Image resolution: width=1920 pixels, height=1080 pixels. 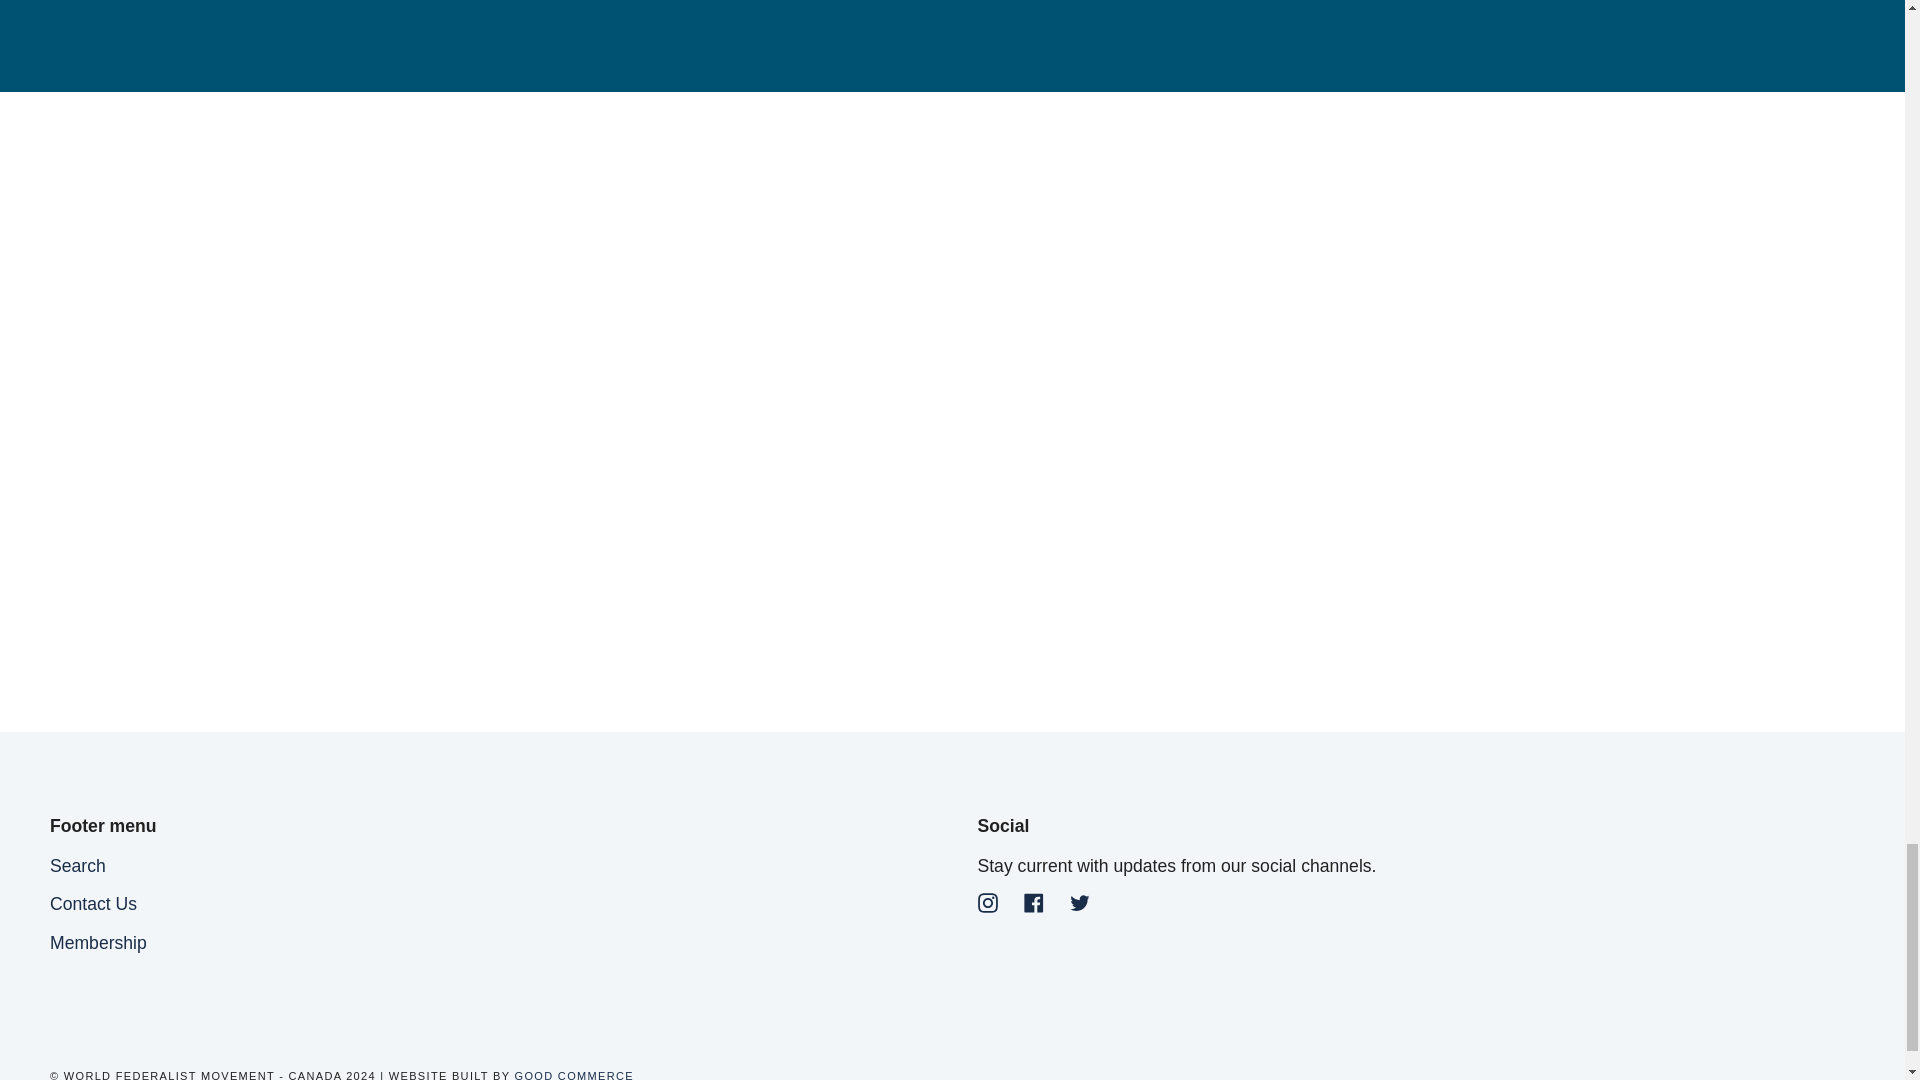 I want to click on World Federalist Movement - Canada on Instagram, so click(x=988, y=902).